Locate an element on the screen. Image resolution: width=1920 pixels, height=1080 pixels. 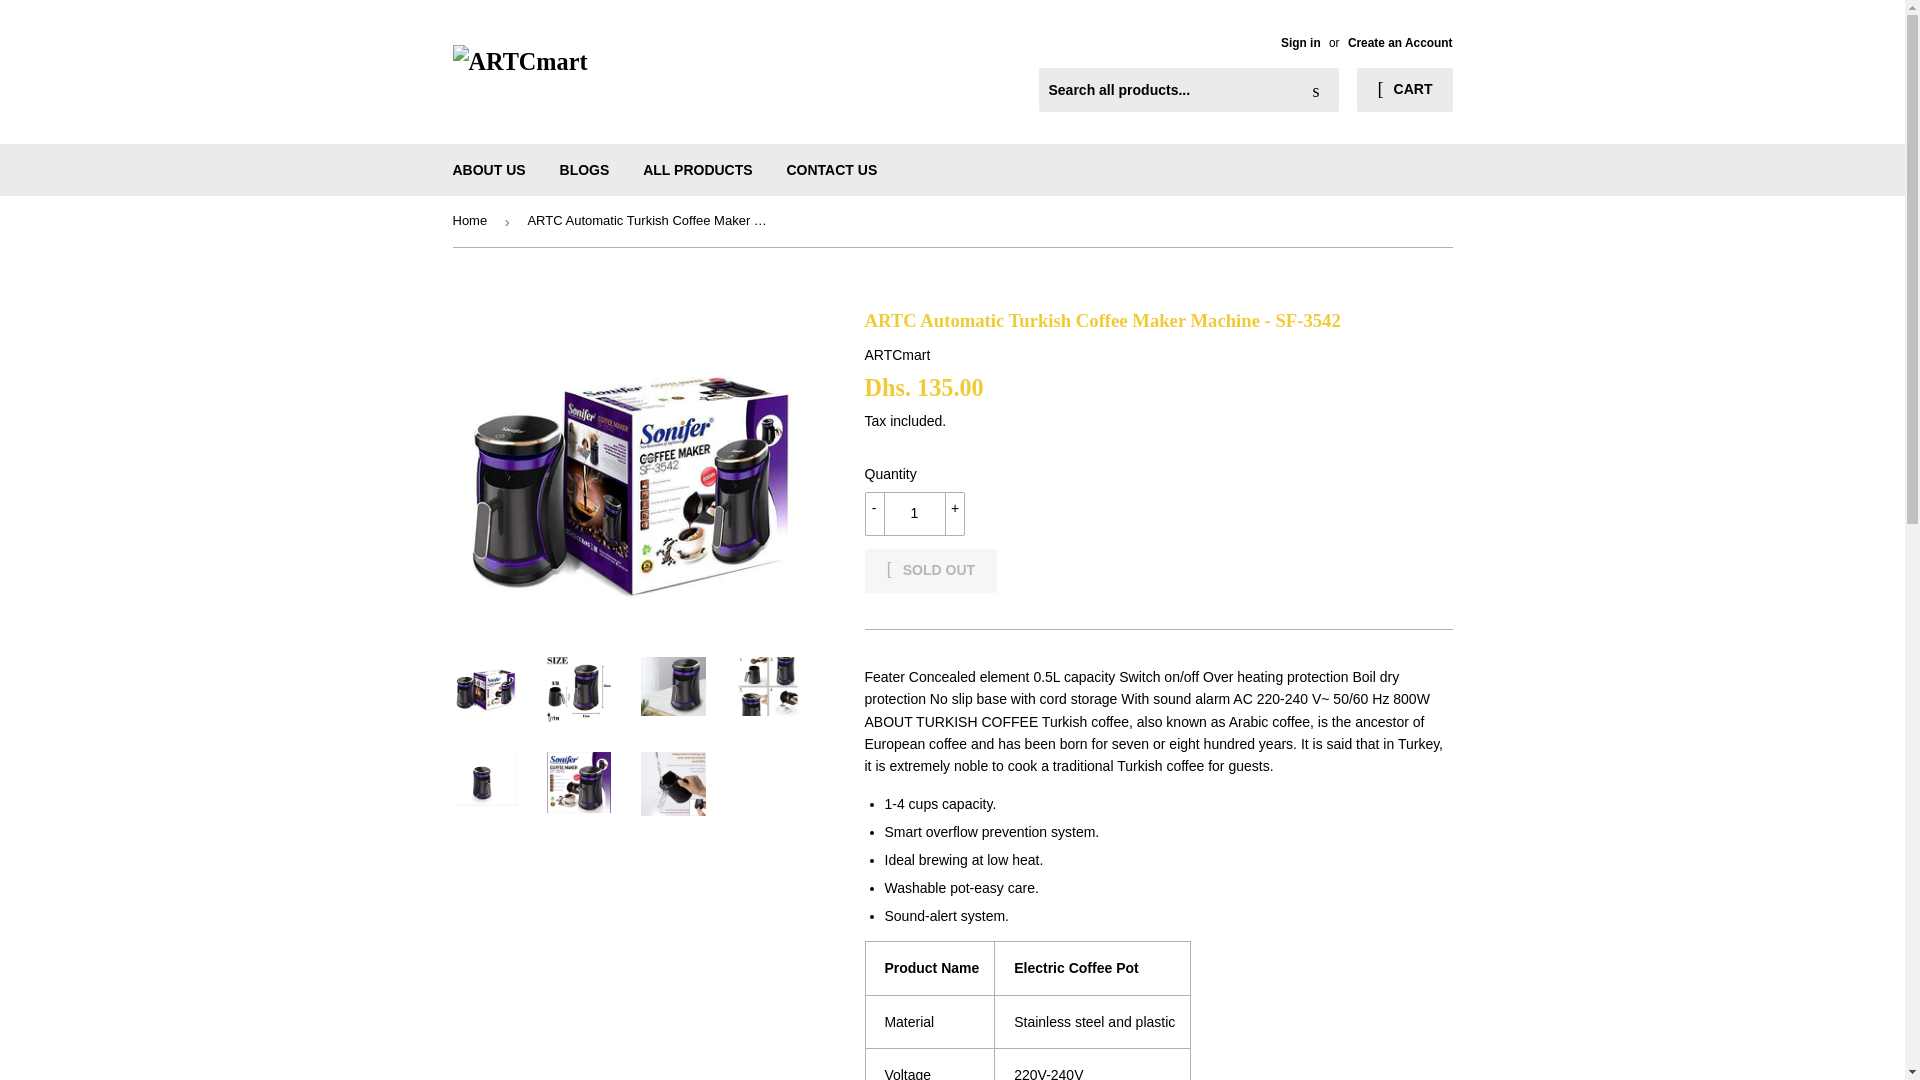
Sign in is located at coordinates (1300, 42).